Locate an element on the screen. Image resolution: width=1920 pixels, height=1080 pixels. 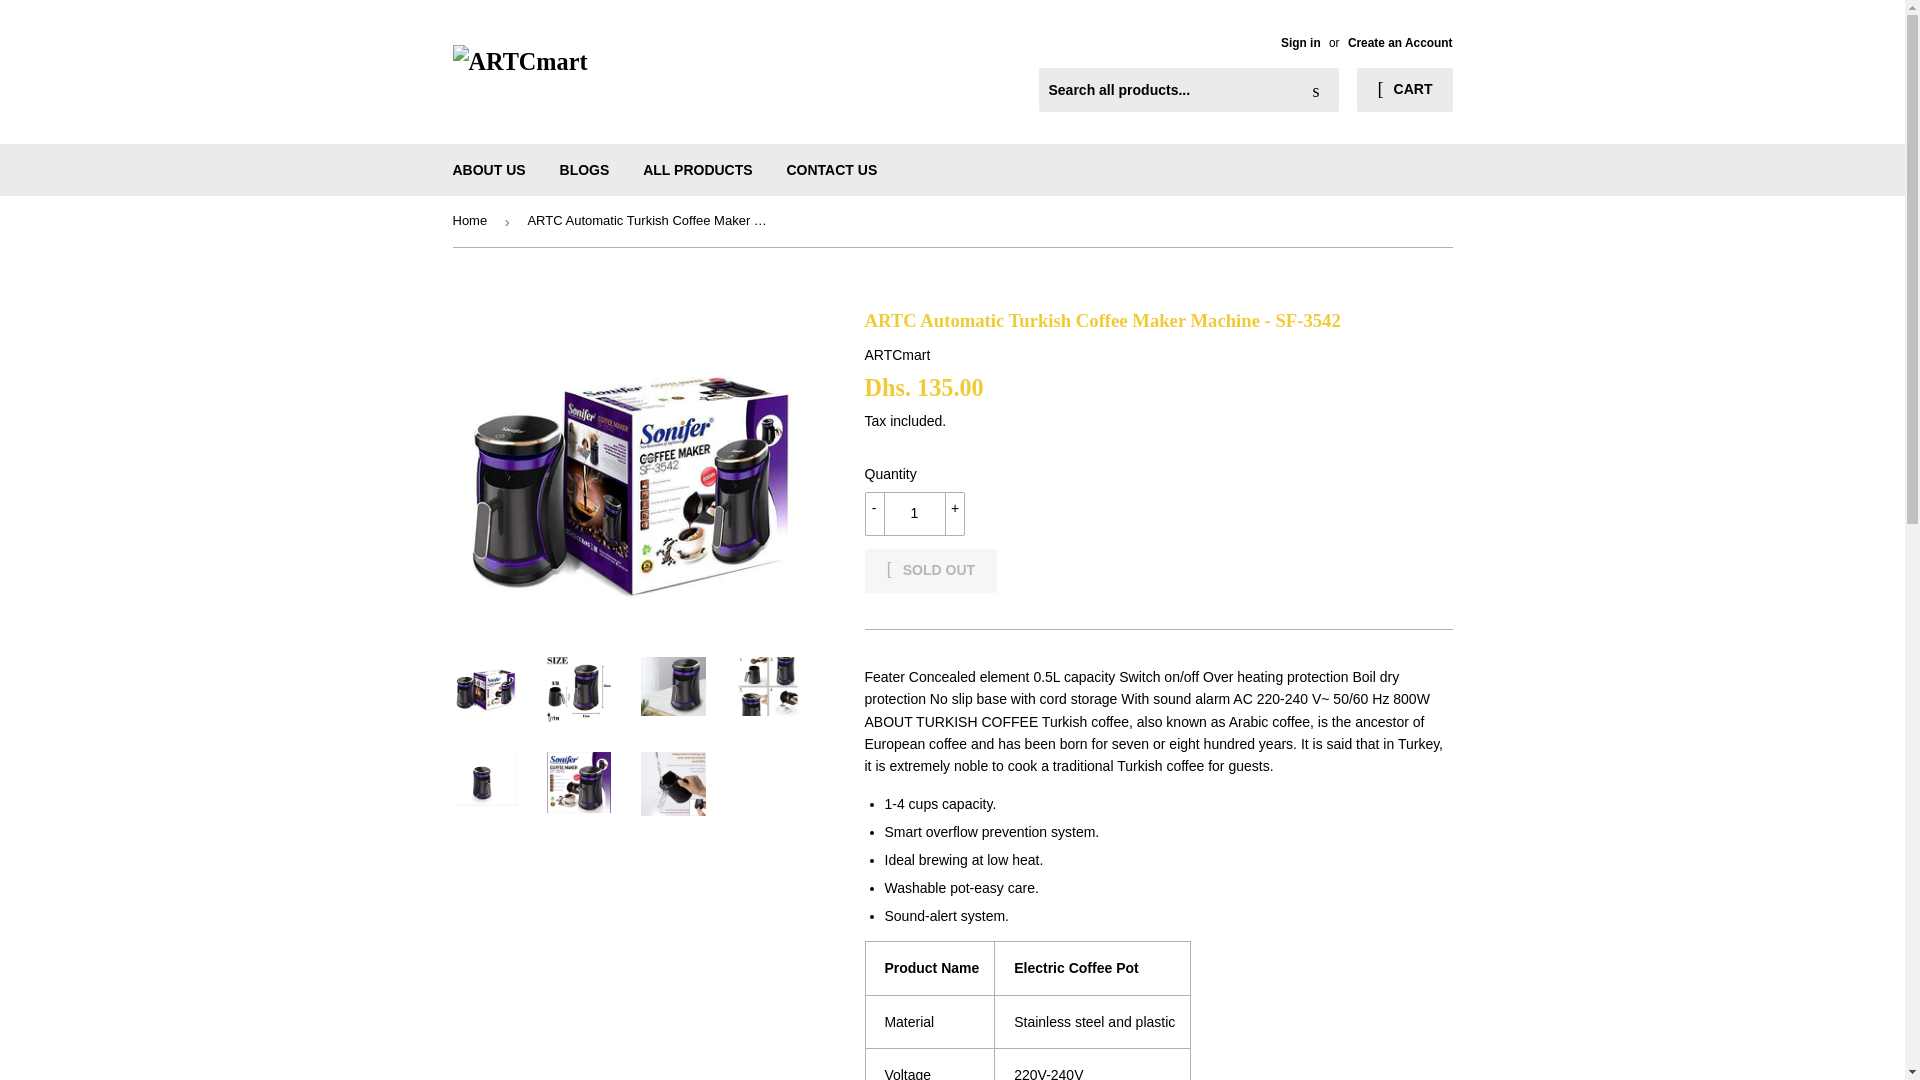
Sign in is located at coordinates (1300, 42).